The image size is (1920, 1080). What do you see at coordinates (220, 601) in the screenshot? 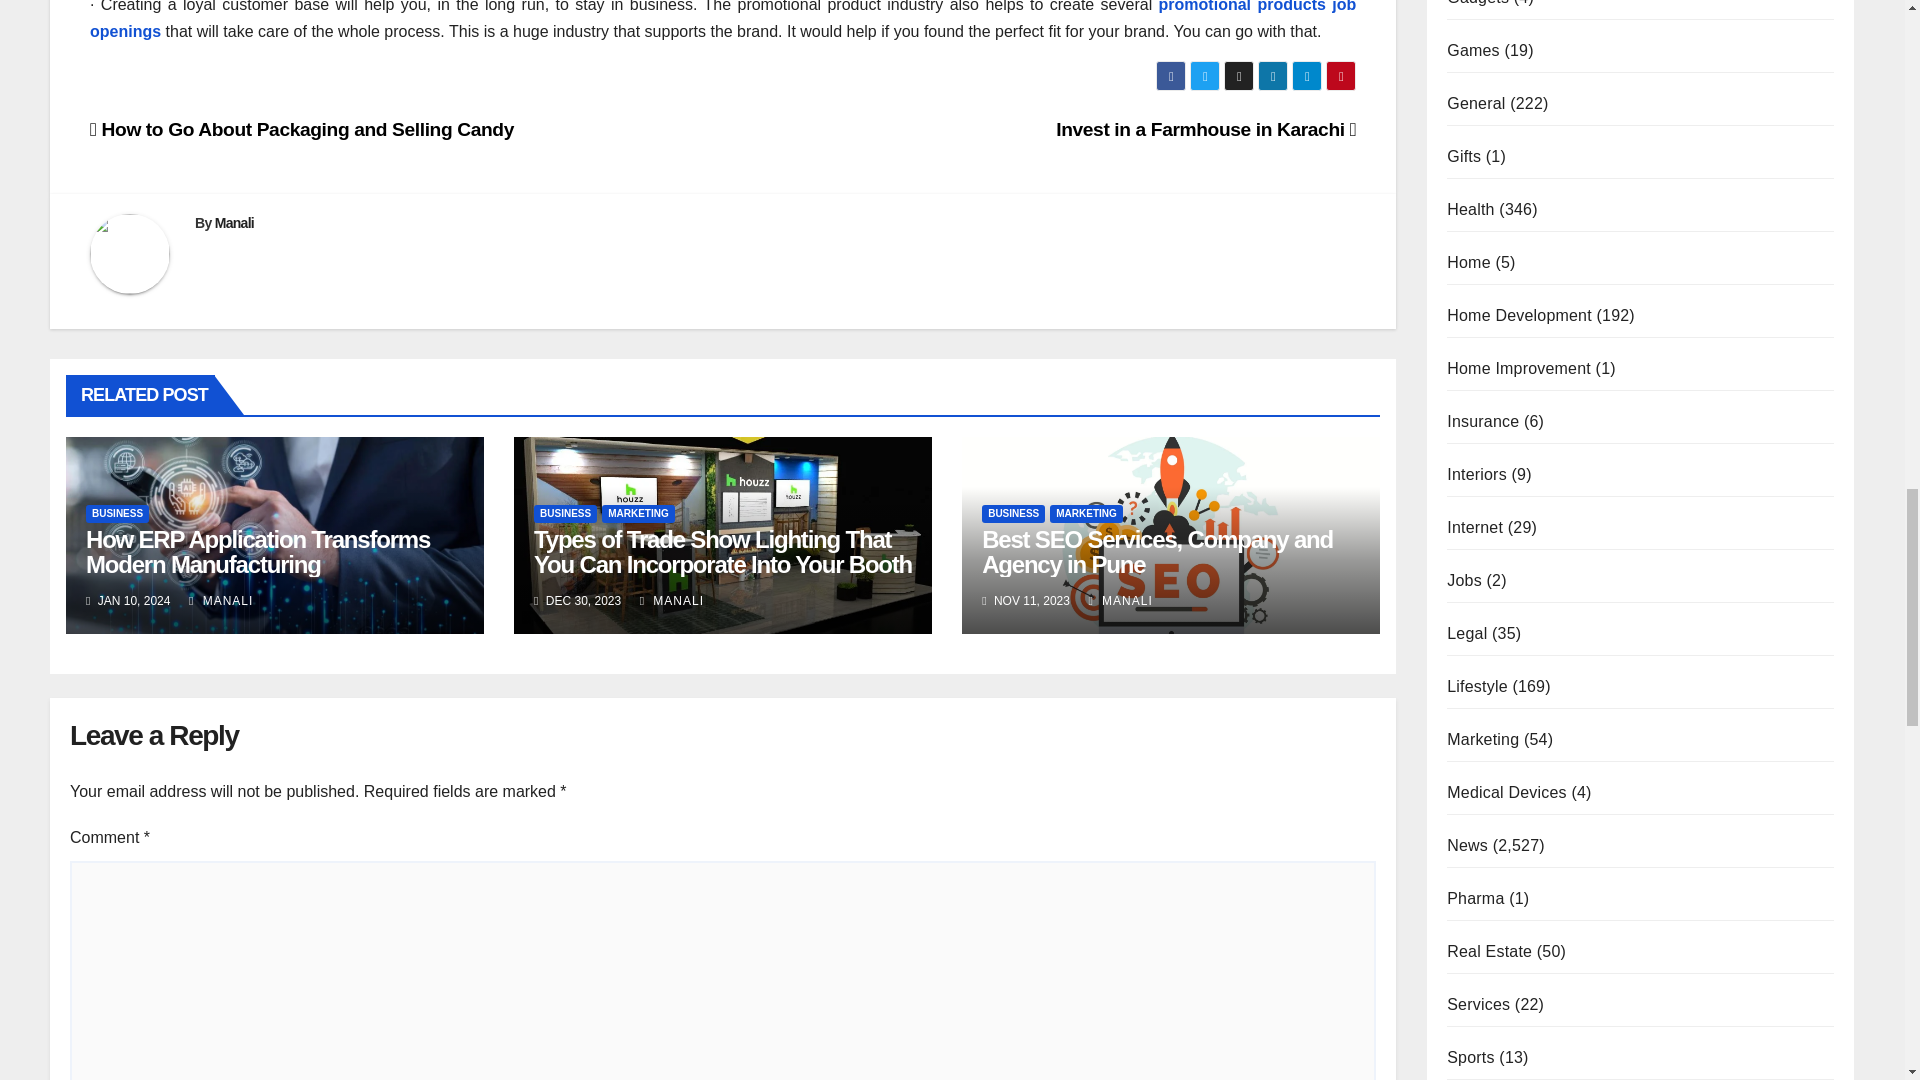
I see `MANALI` at bounding box center [220, 601].